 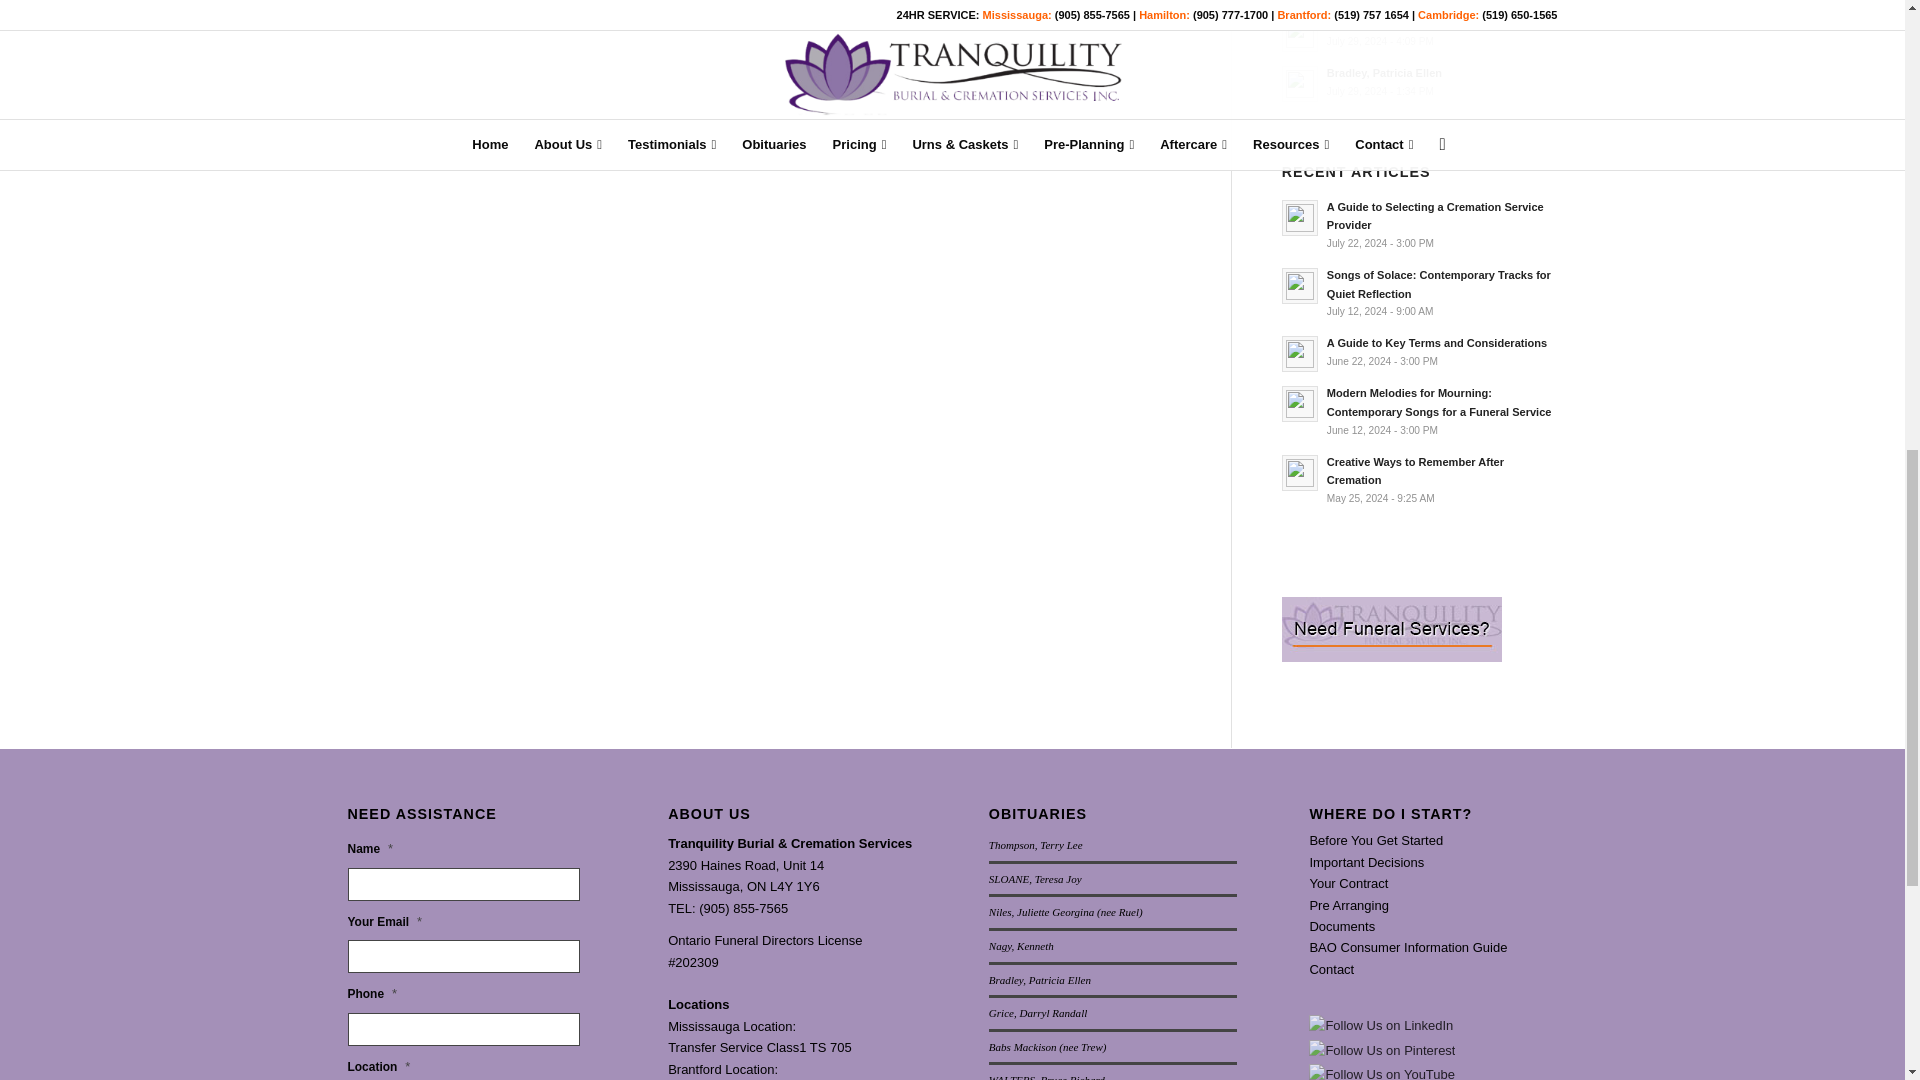 I want to click on Nagy, Kenneth, so click(x=1420, y=31).